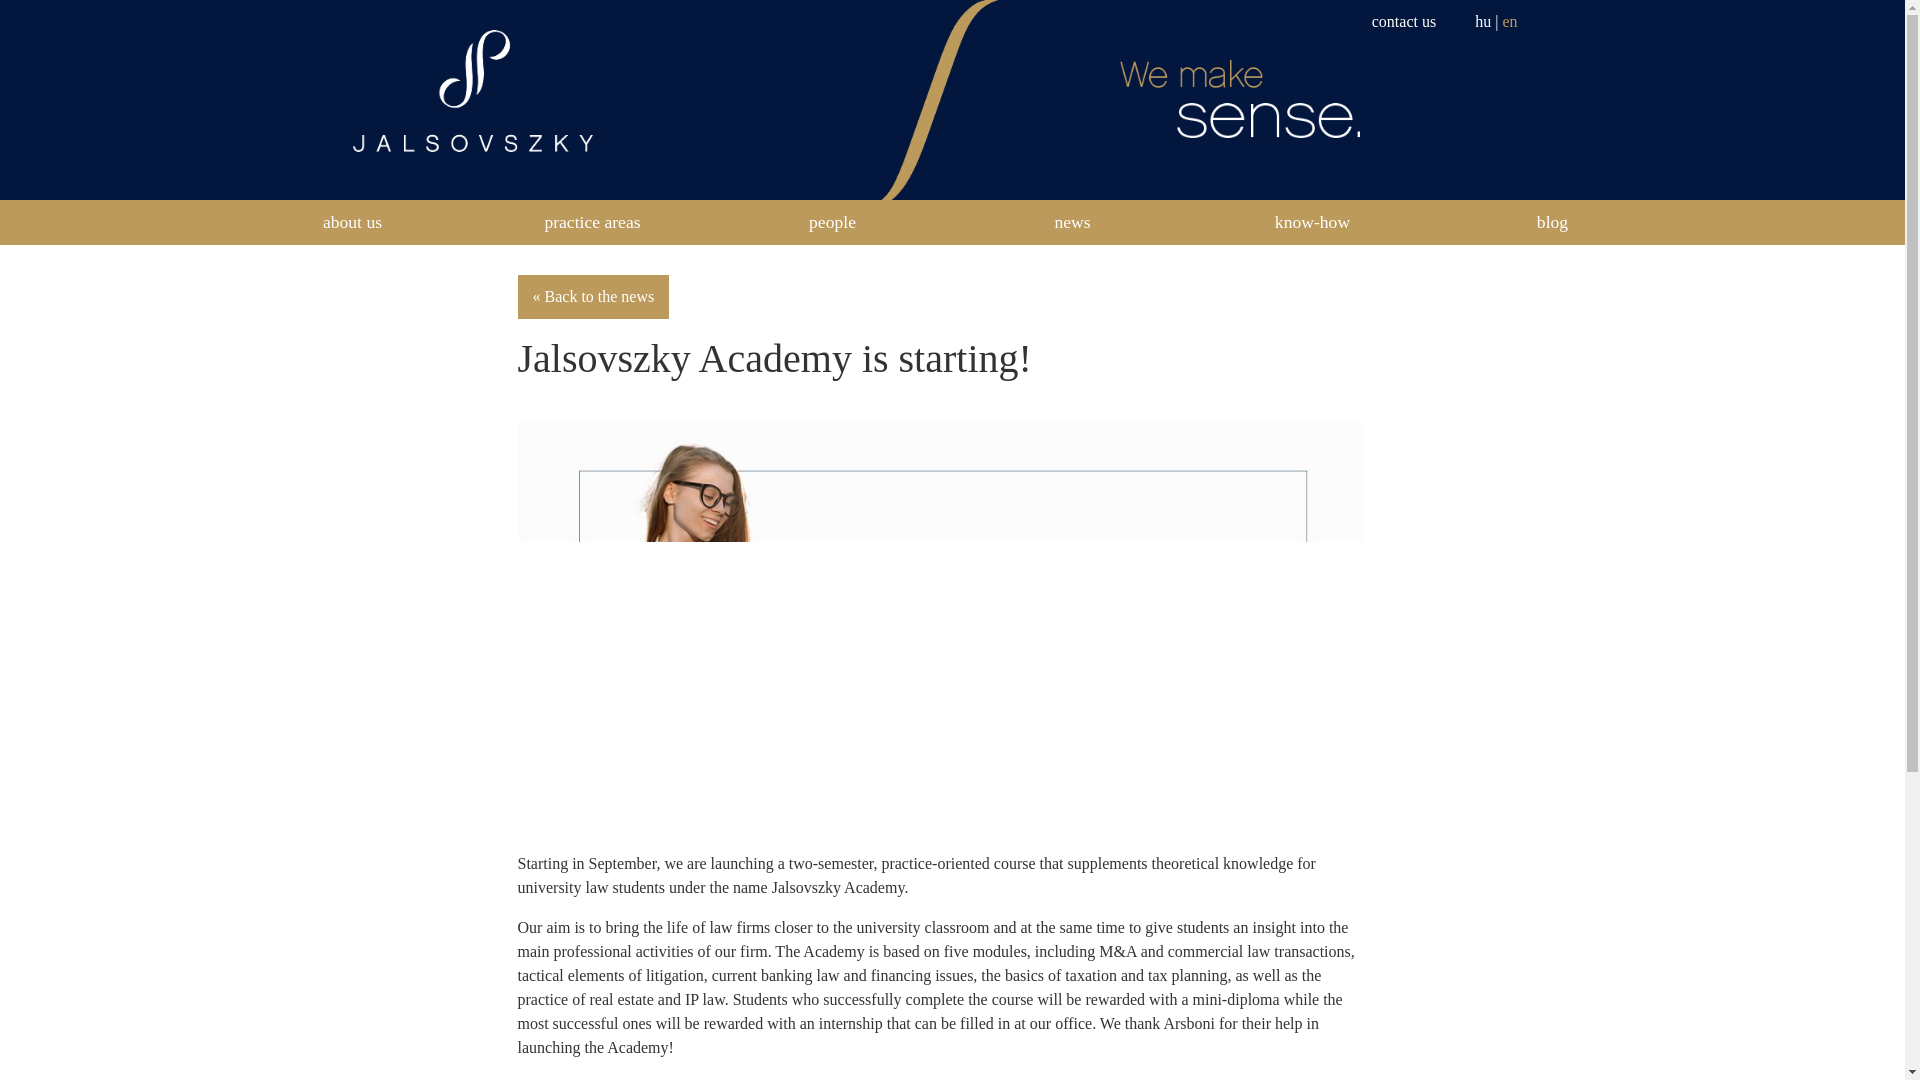 This screenshot has width=1920, height=1080. Describe the element at coordinates (832, 222) in the screenshot. I see `people` at that location.